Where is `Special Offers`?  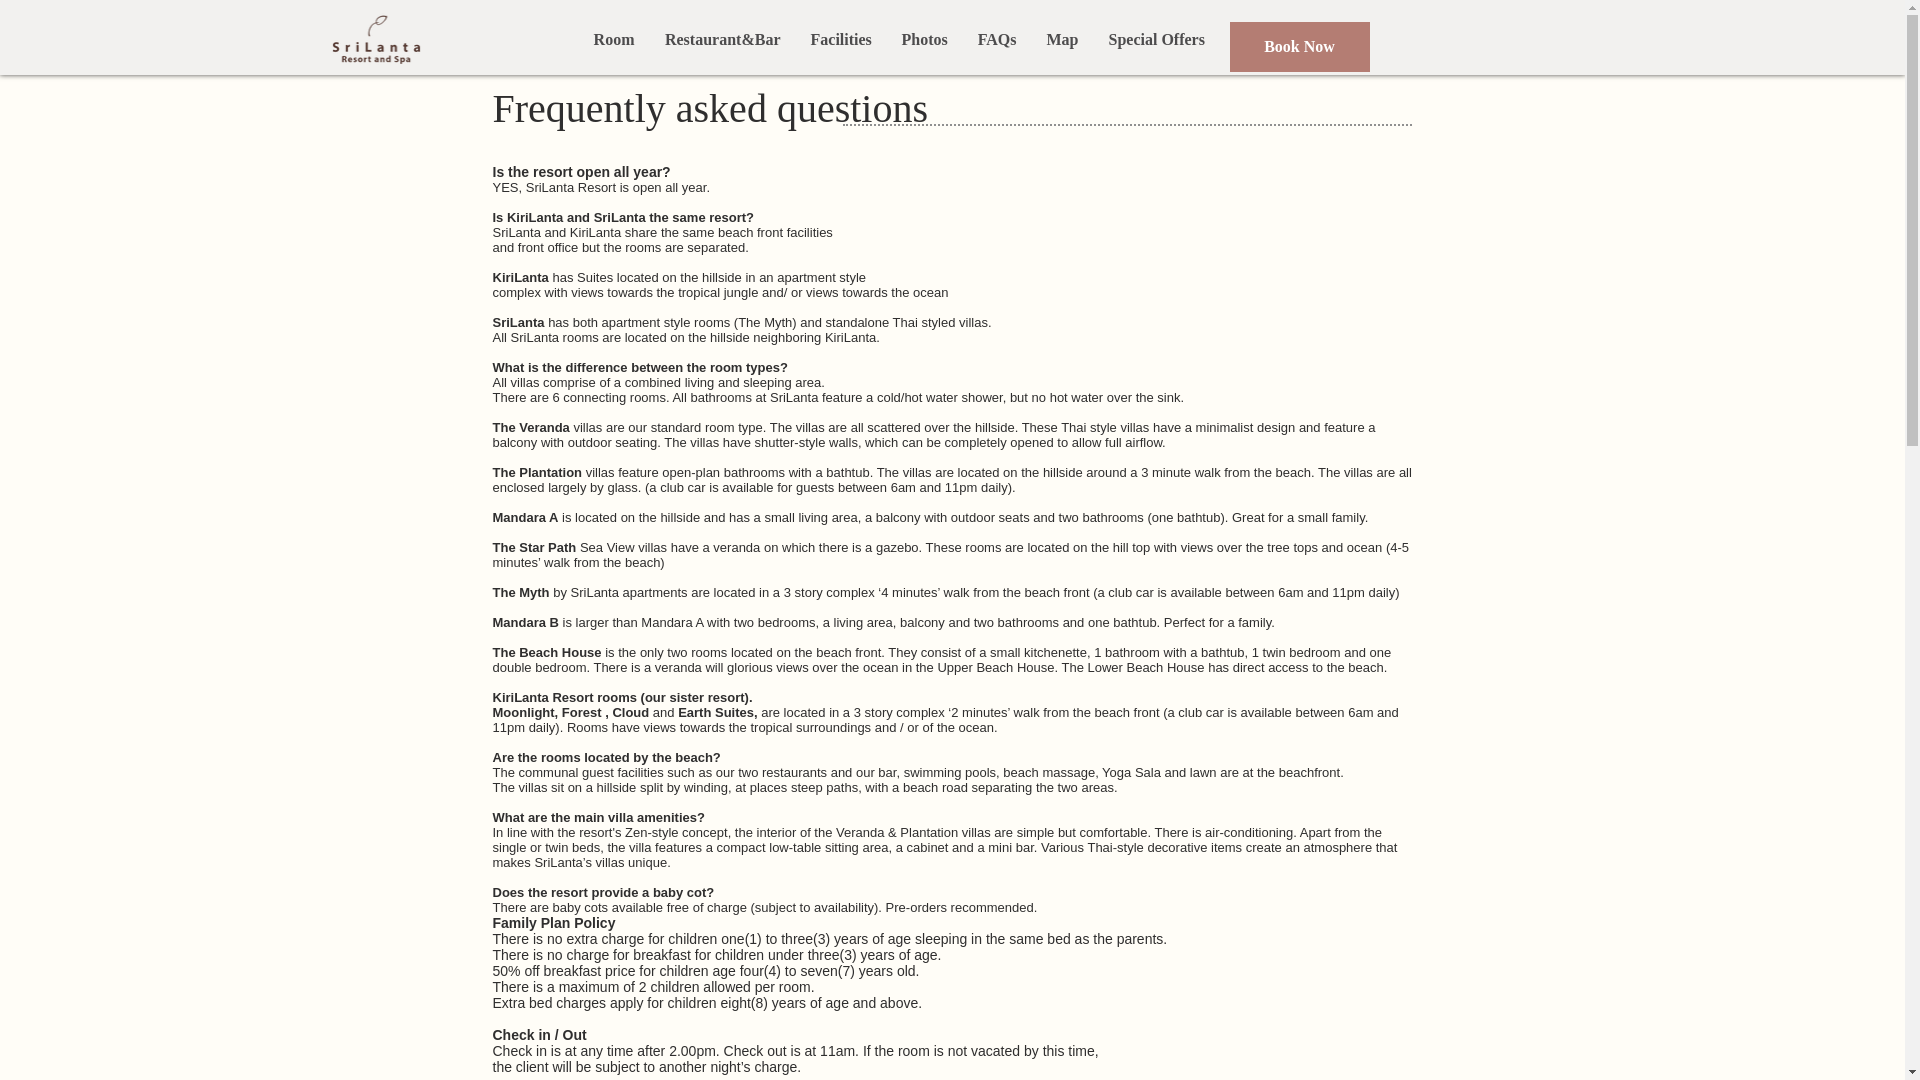
Special Offers is located at coordinates (1156, 40).